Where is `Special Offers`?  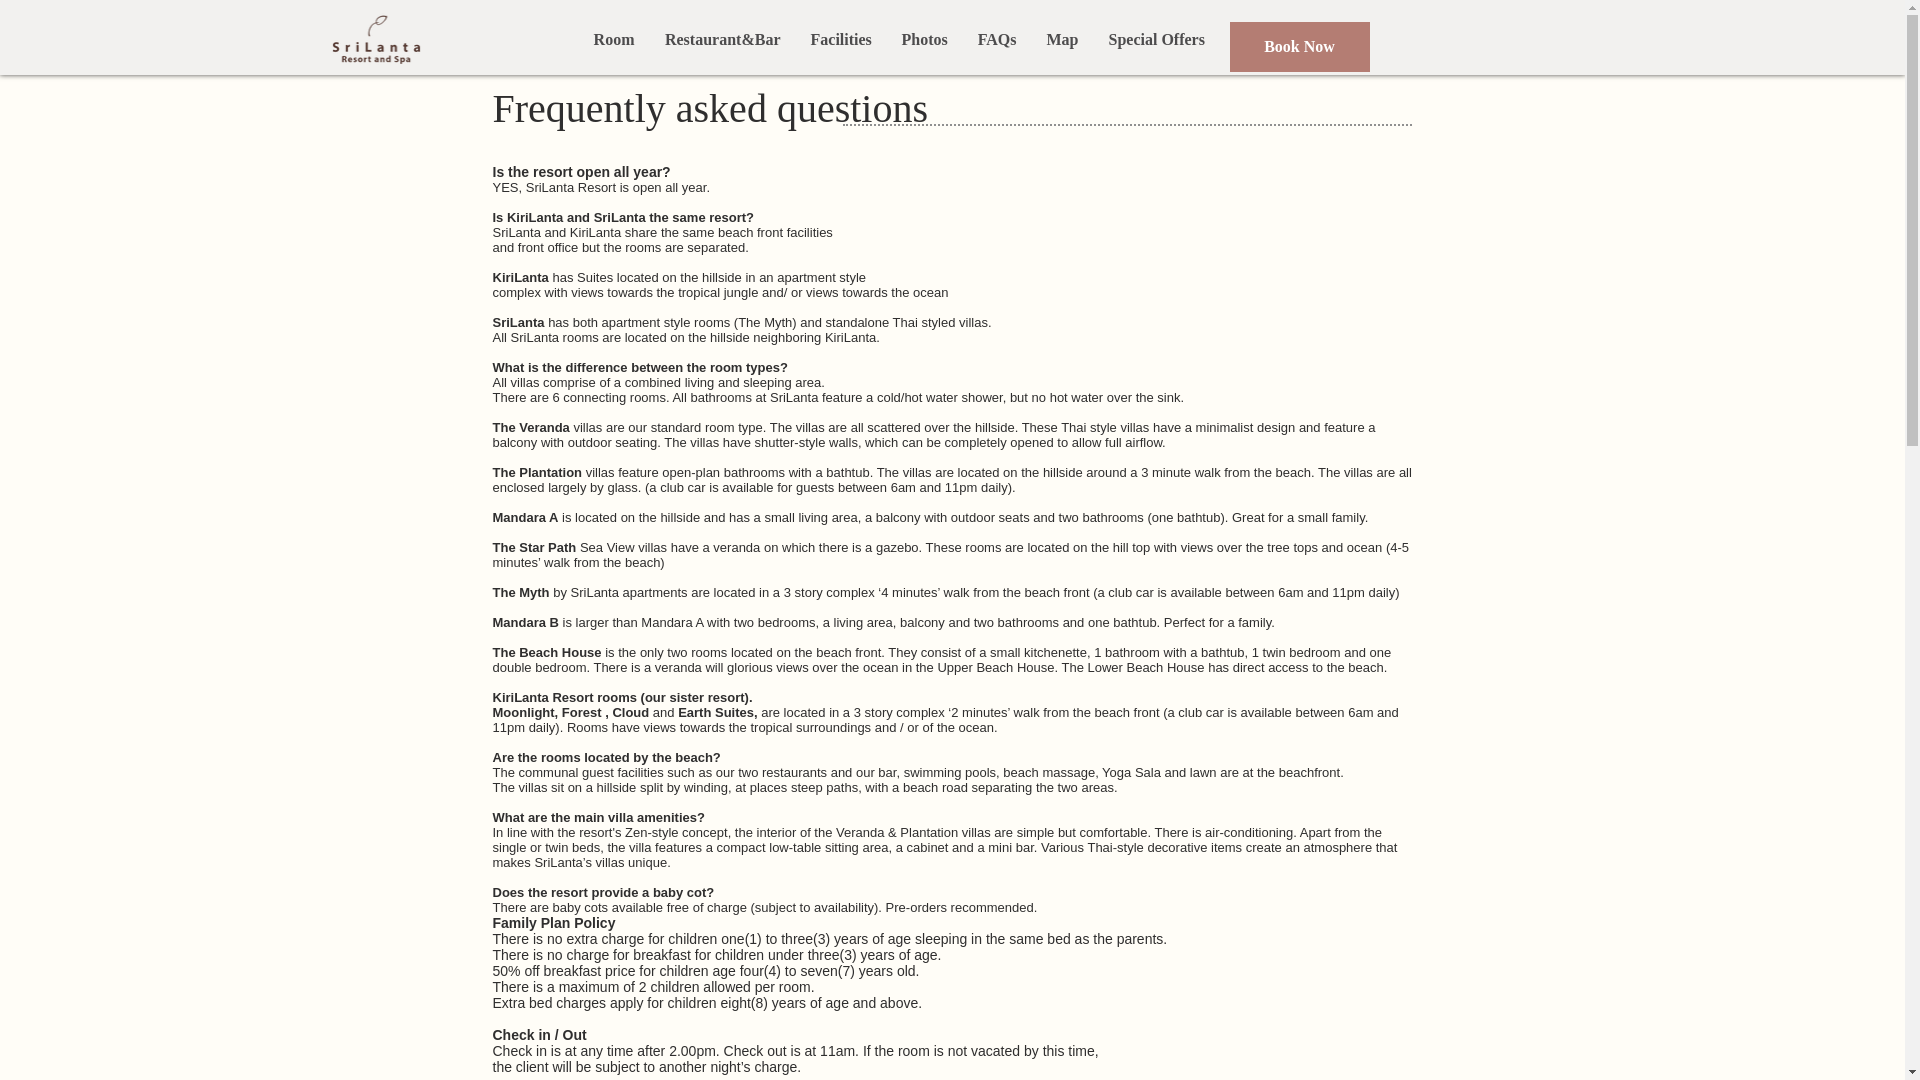
Special Offers is located at coordinates (1156, 40).